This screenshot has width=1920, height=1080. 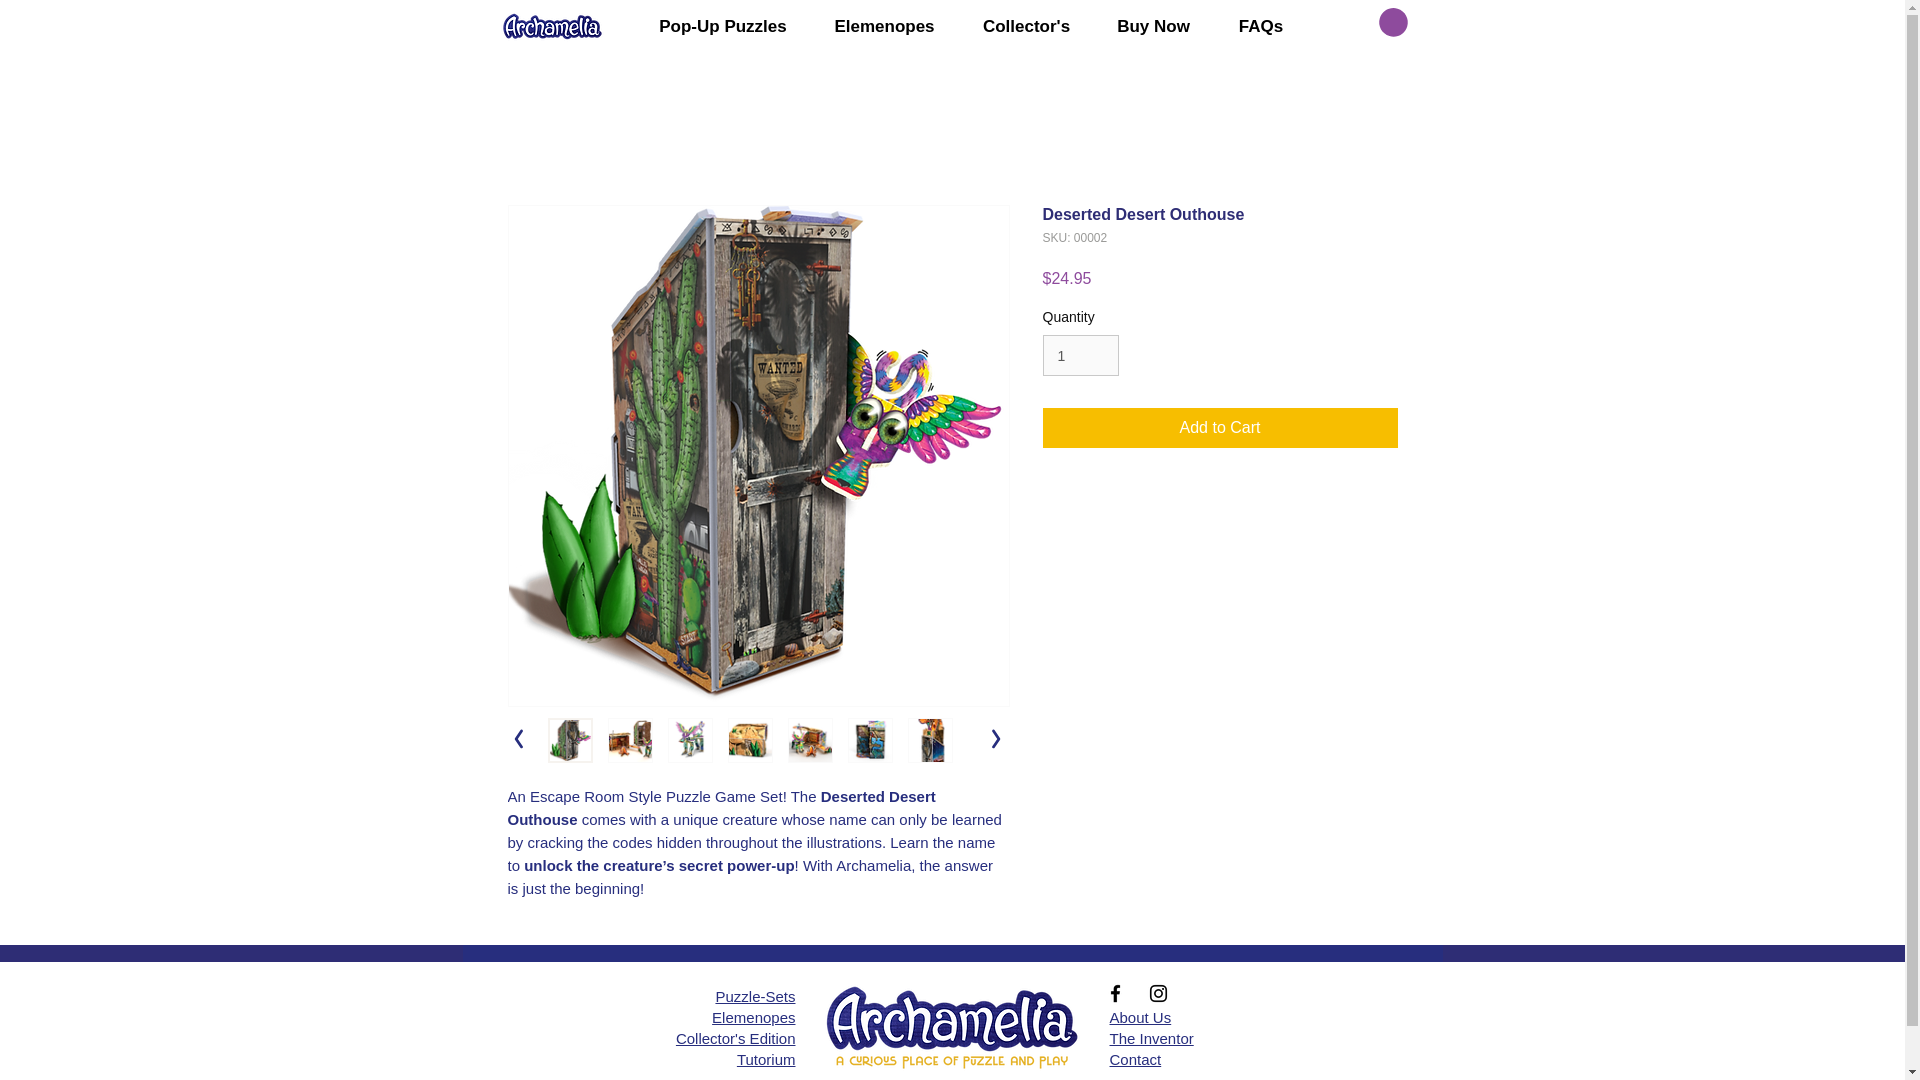 What do you see at coordinates (1027, 26) in the screenshot?
I see `Collector's` at bounding box center [1027, 26].